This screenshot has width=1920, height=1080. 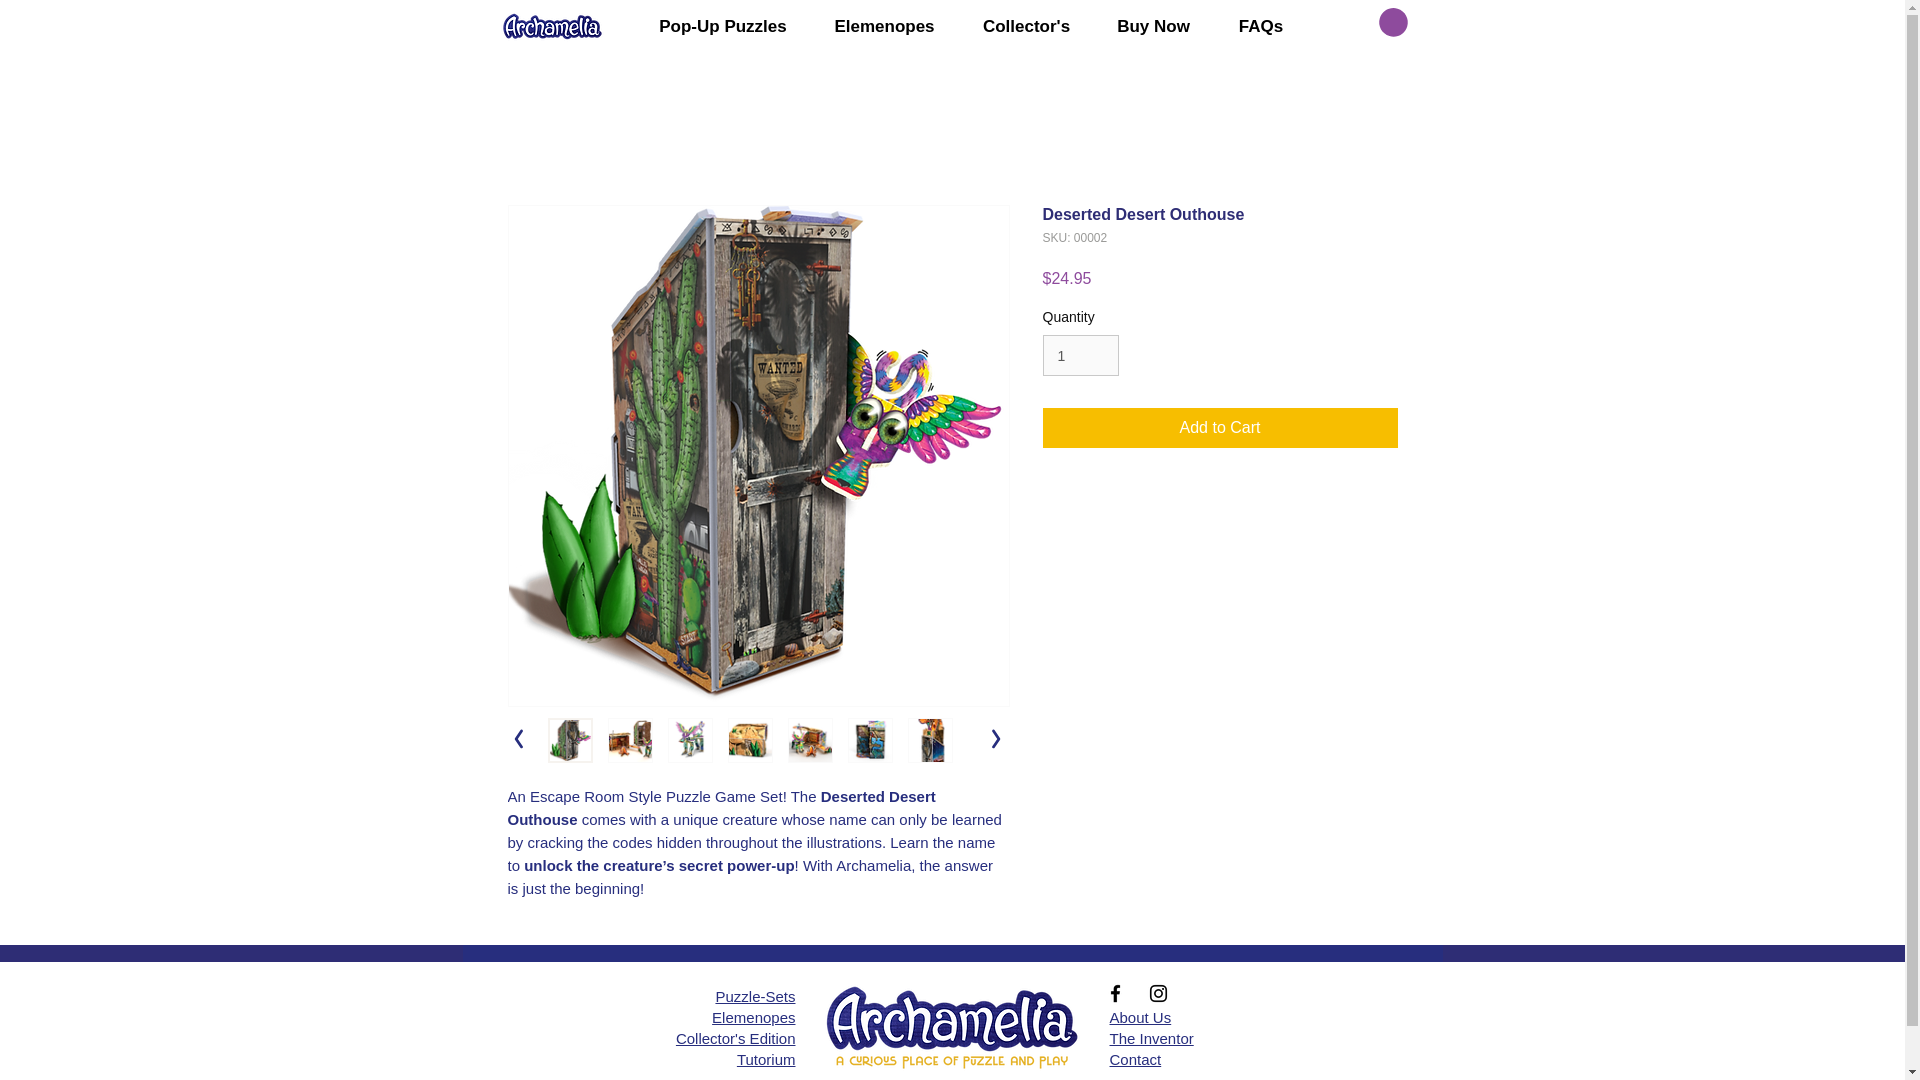 What do you see at coordinates (1027, 26) in the screenshot?
I see `Collector's` at bounding box center [1027, 26].